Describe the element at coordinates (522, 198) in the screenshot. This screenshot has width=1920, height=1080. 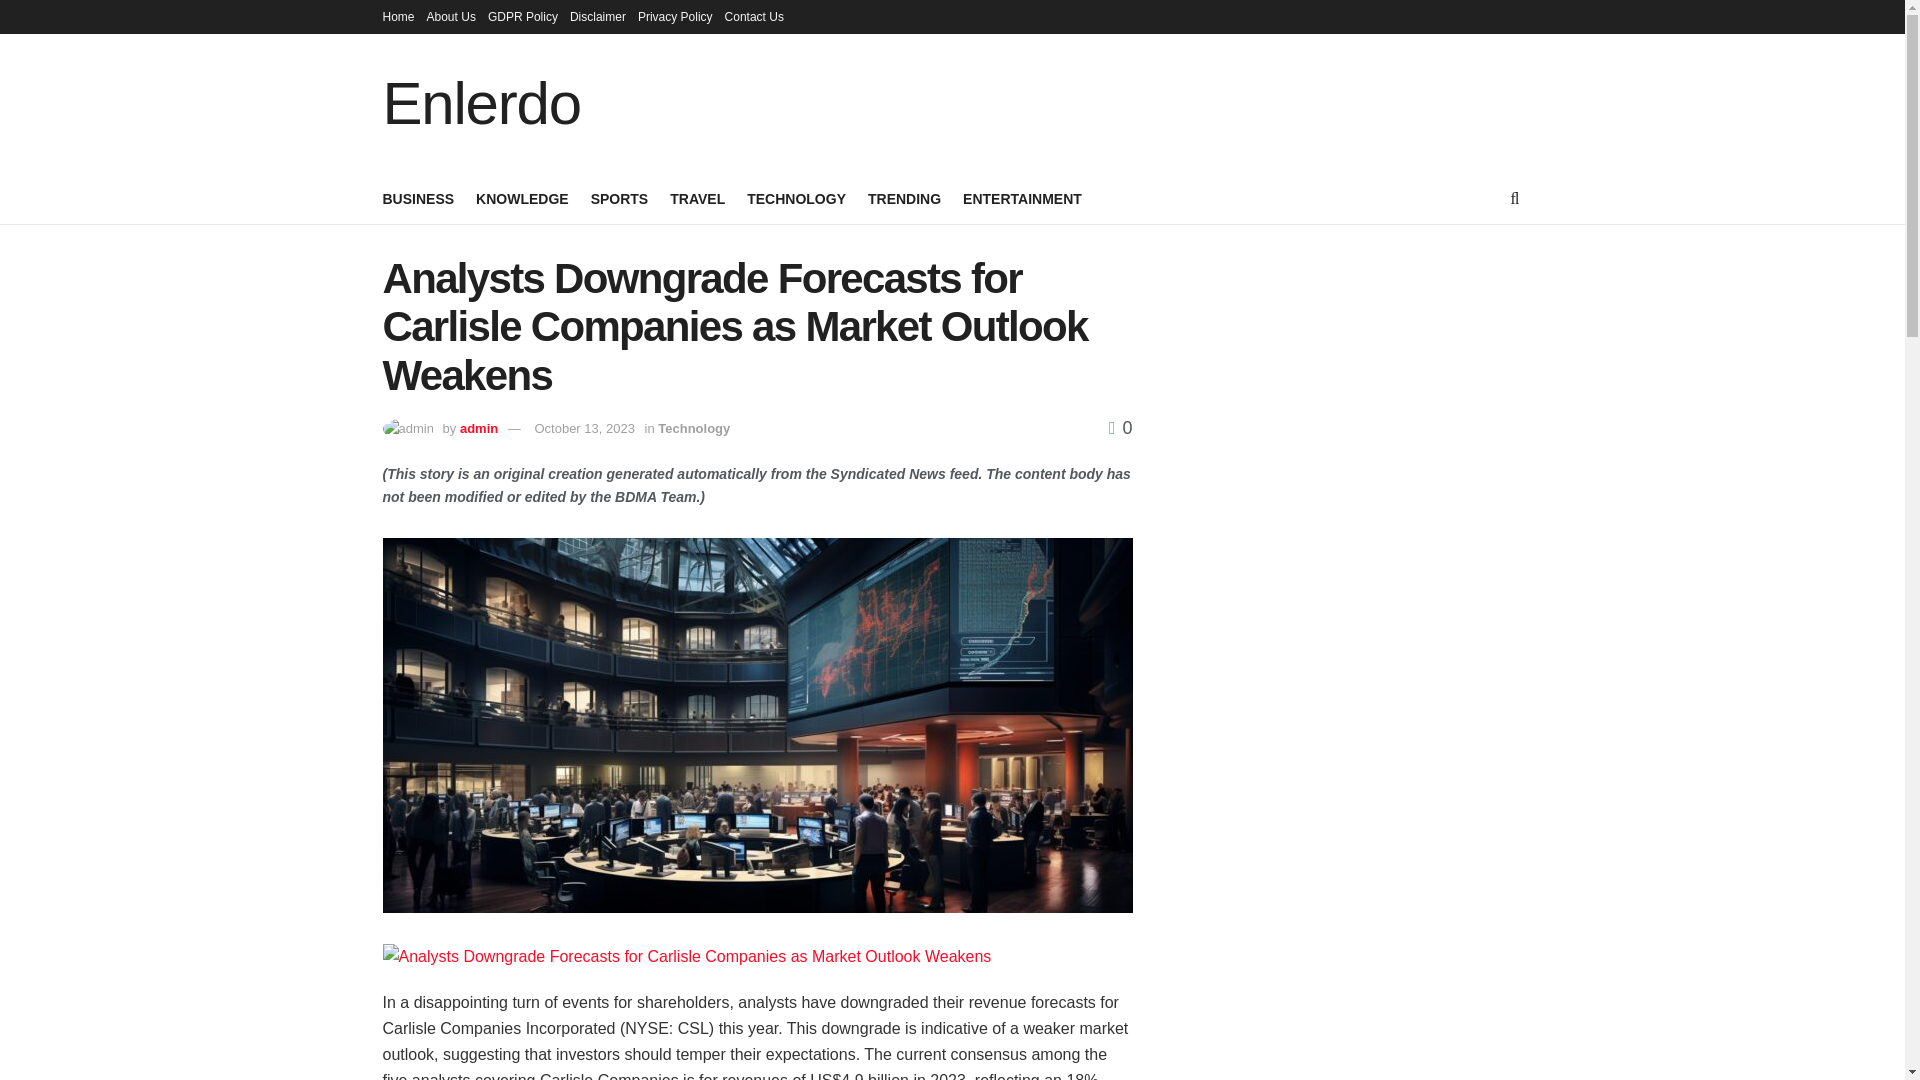
I see `KNOWLEDGE` at that location.